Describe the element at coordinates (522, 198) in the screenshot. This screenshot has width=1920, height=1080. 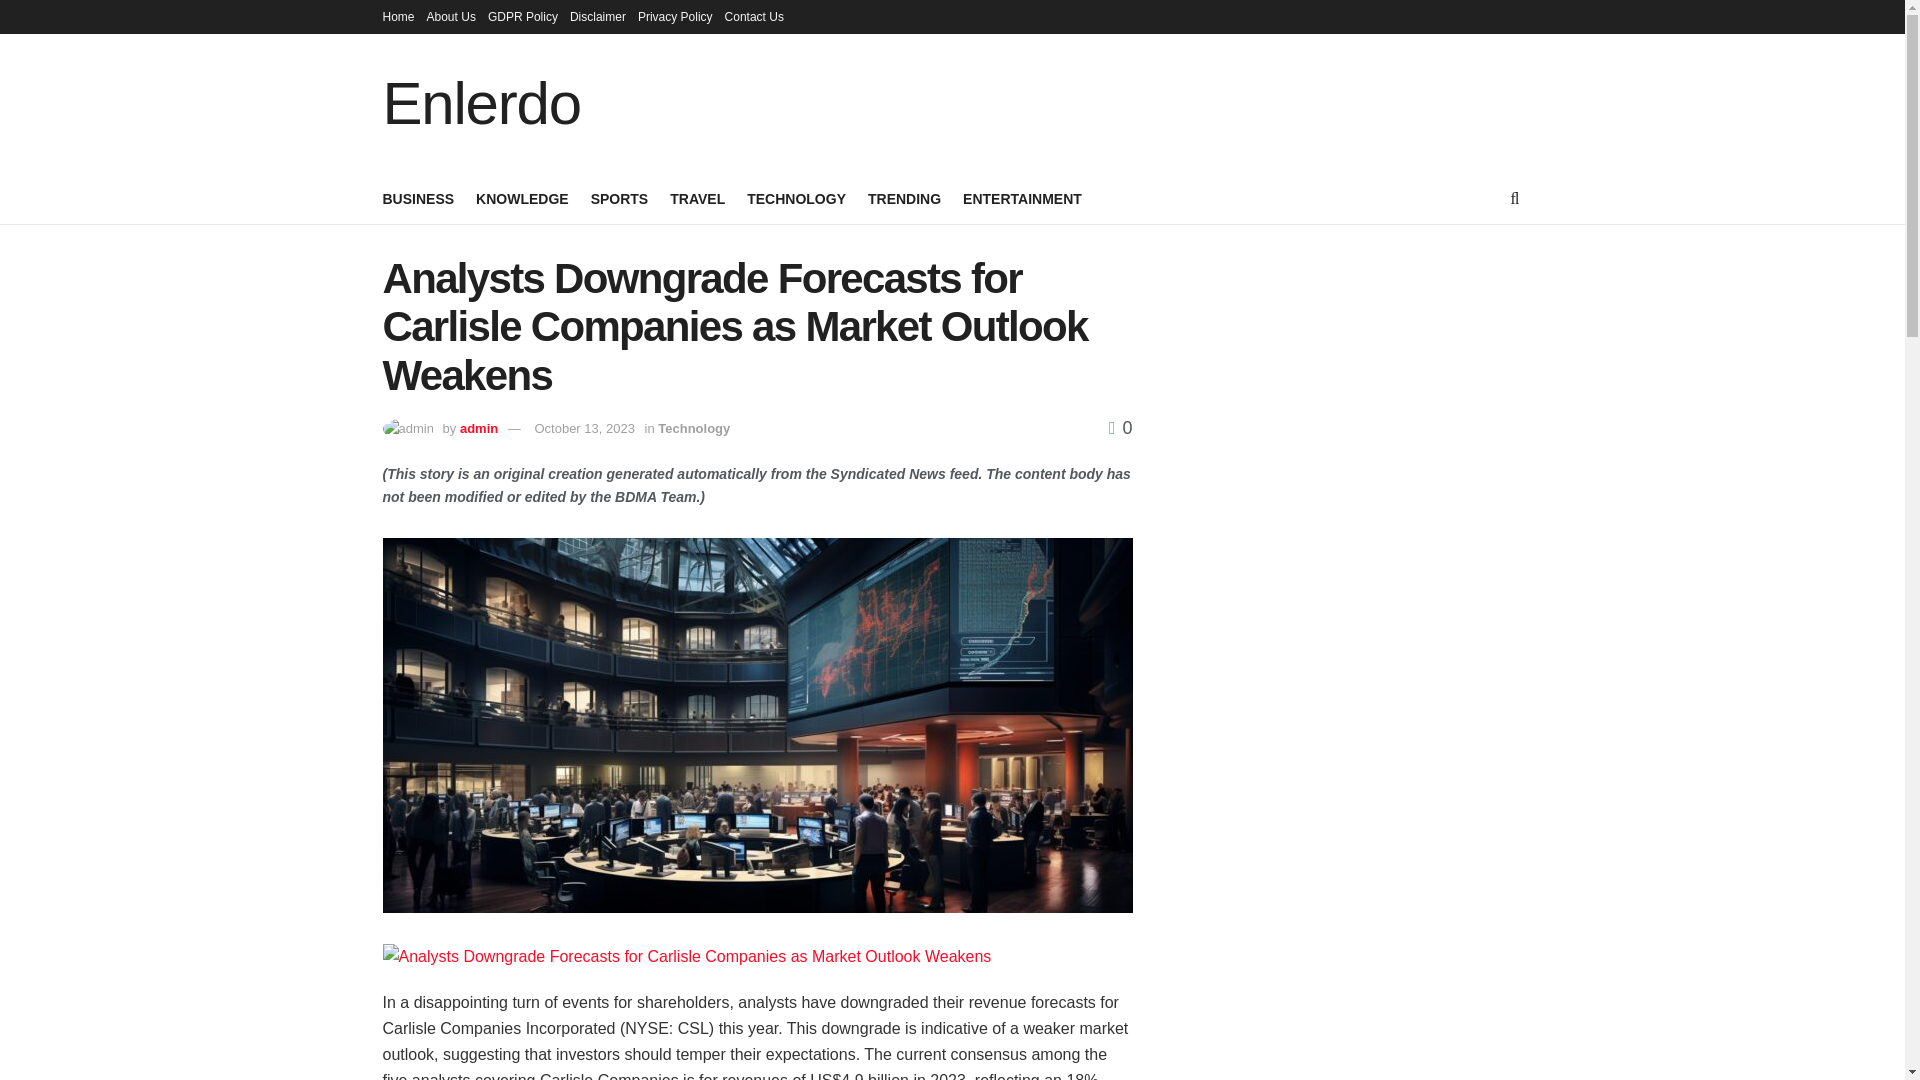
I see `KNOWLEDGE` at that location.